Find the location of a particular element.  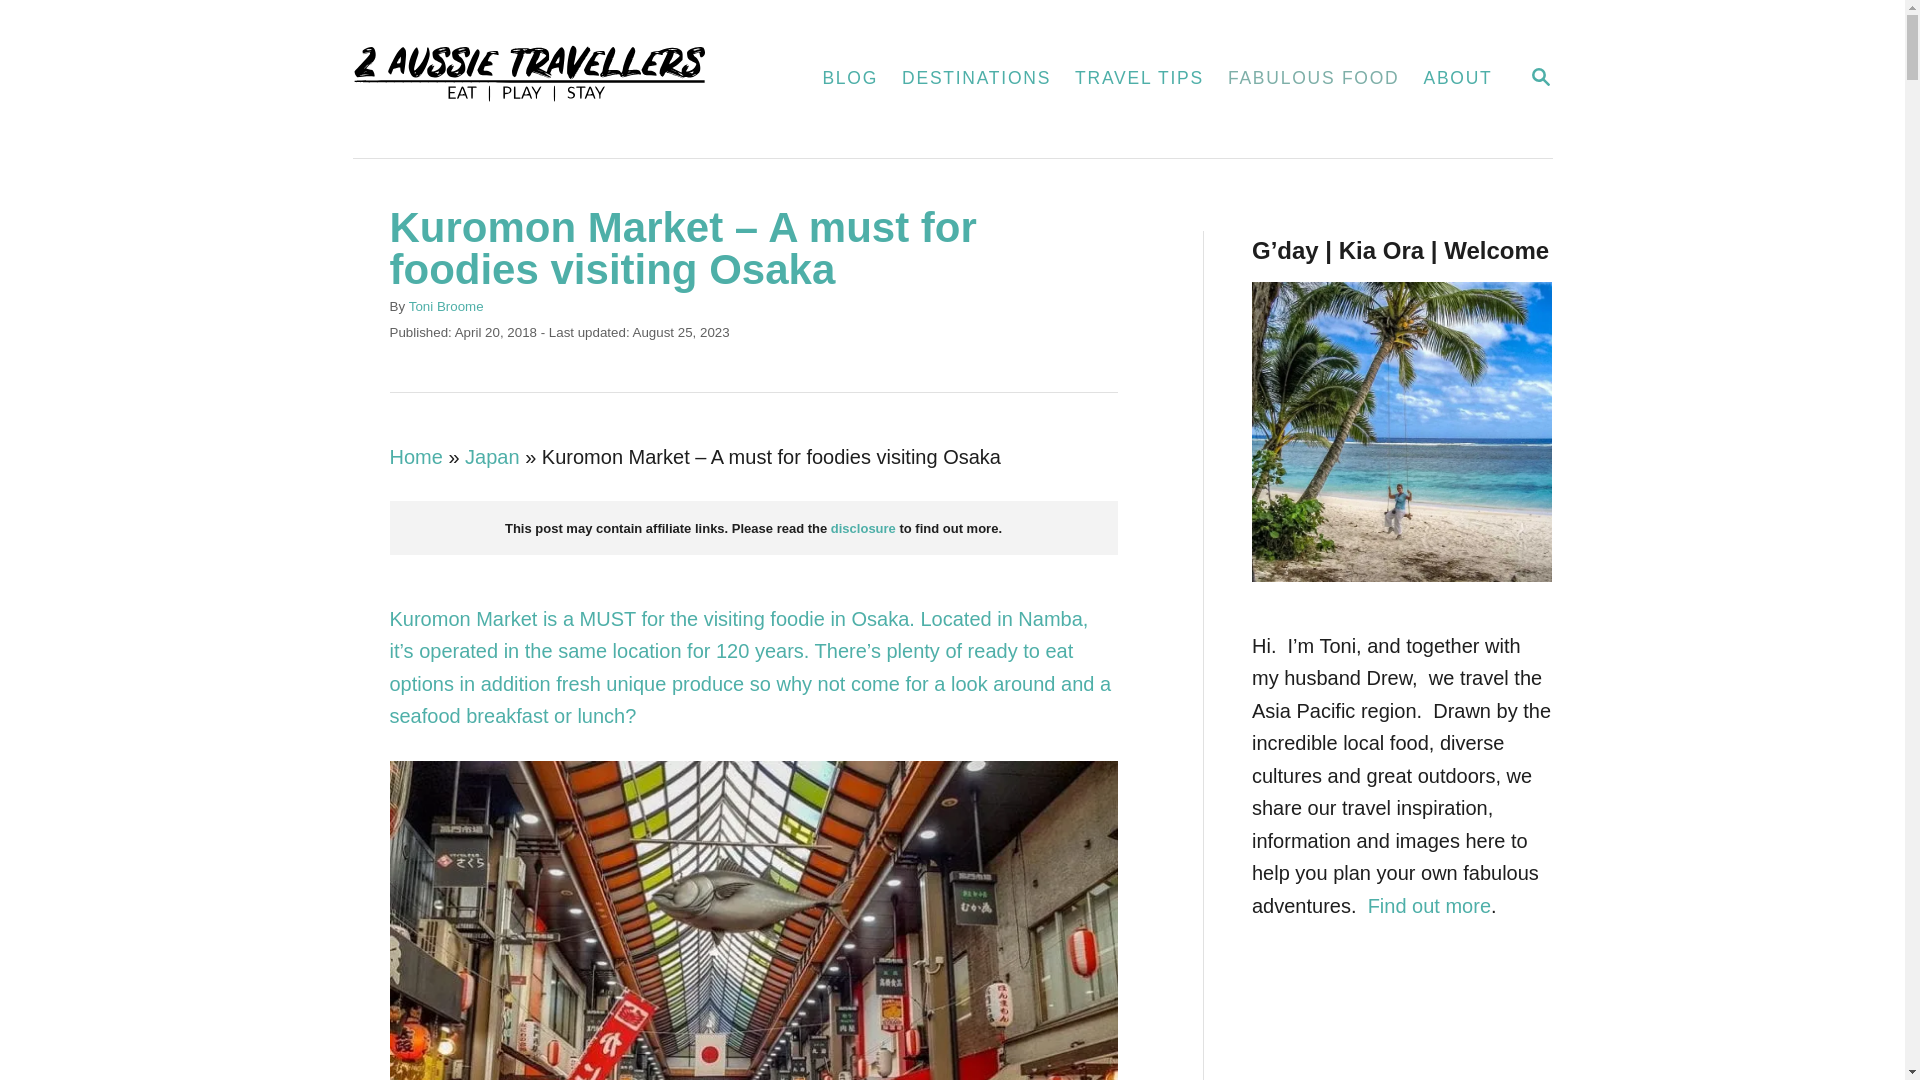

ABOUT is located at coordinates (1458, 79).